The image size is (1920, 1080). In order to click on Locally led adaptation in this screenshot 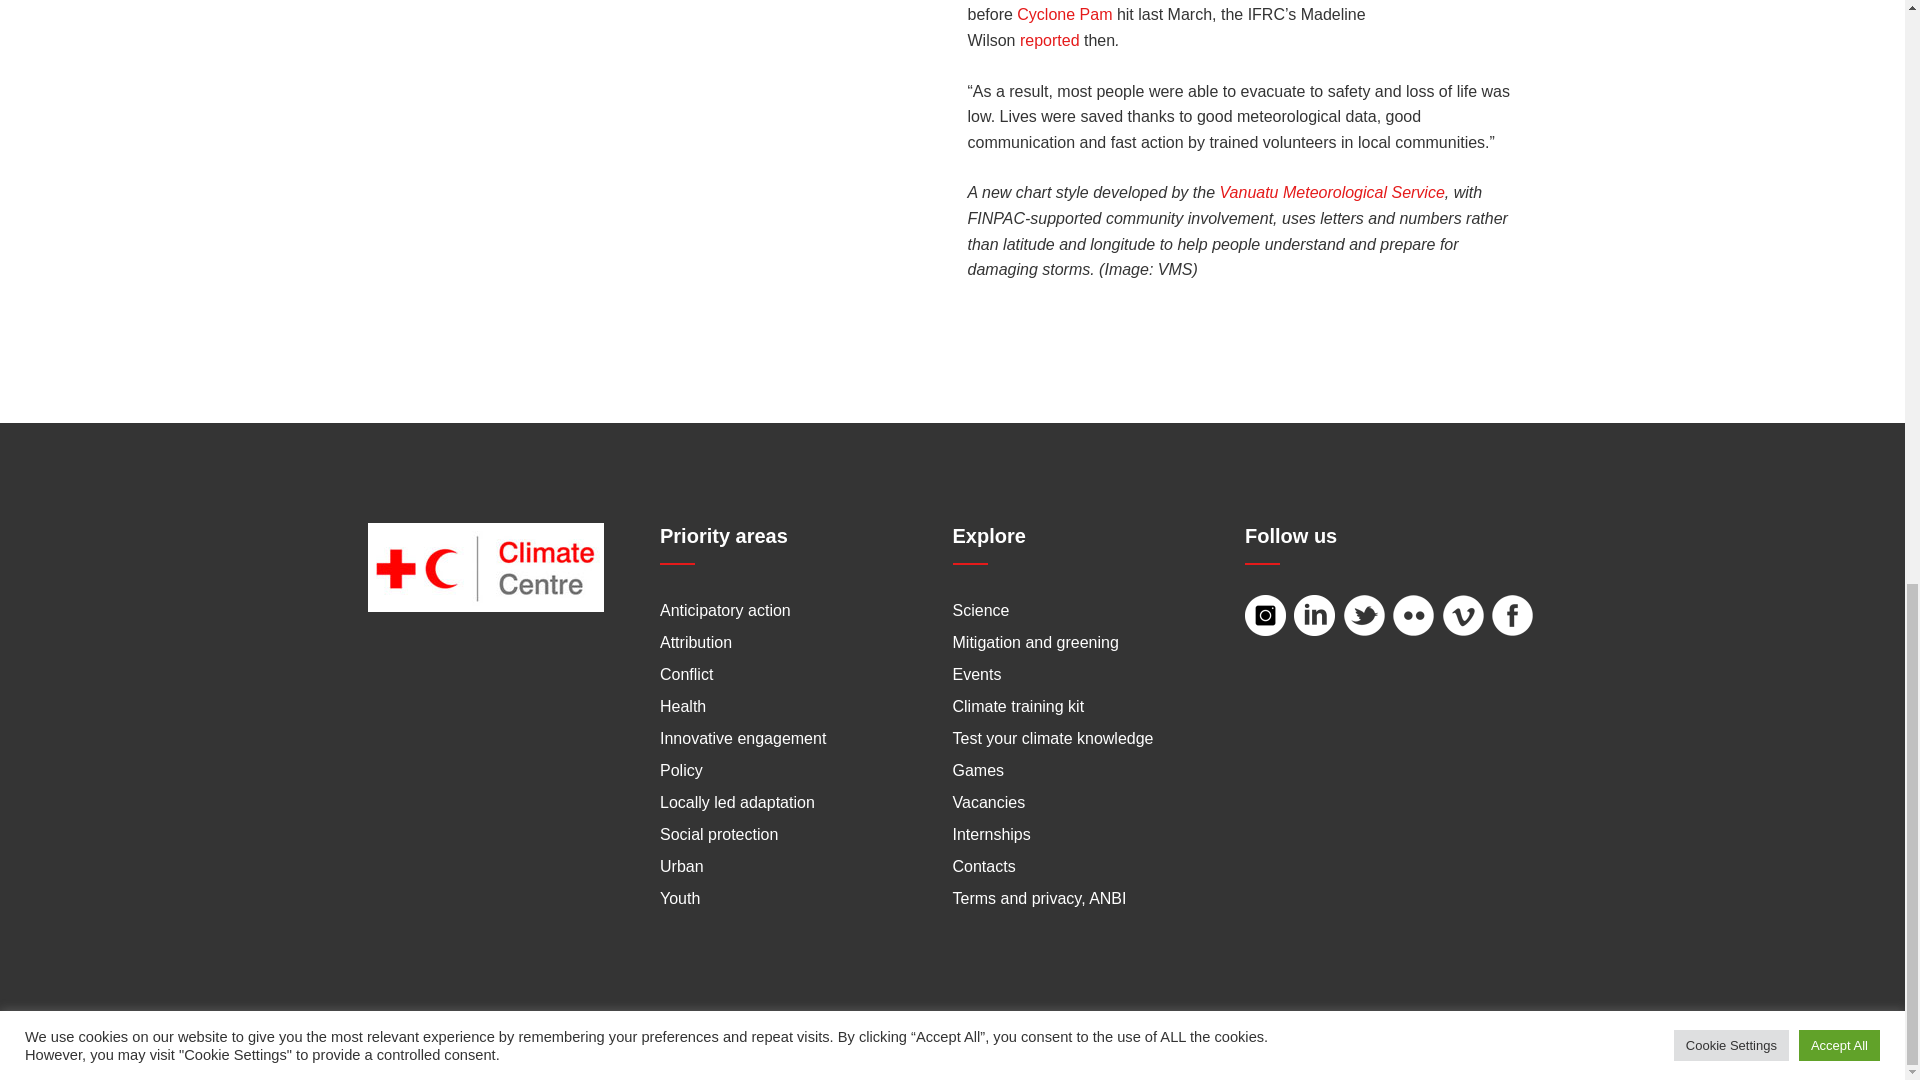, I will do `click(737, 802)`.